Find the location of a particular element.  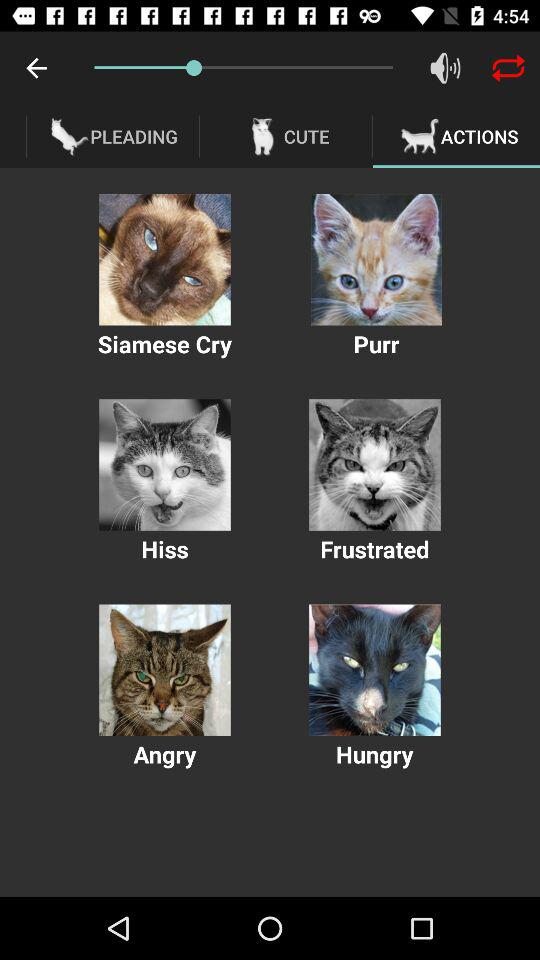

play sound is located at coordinates (376, 260).